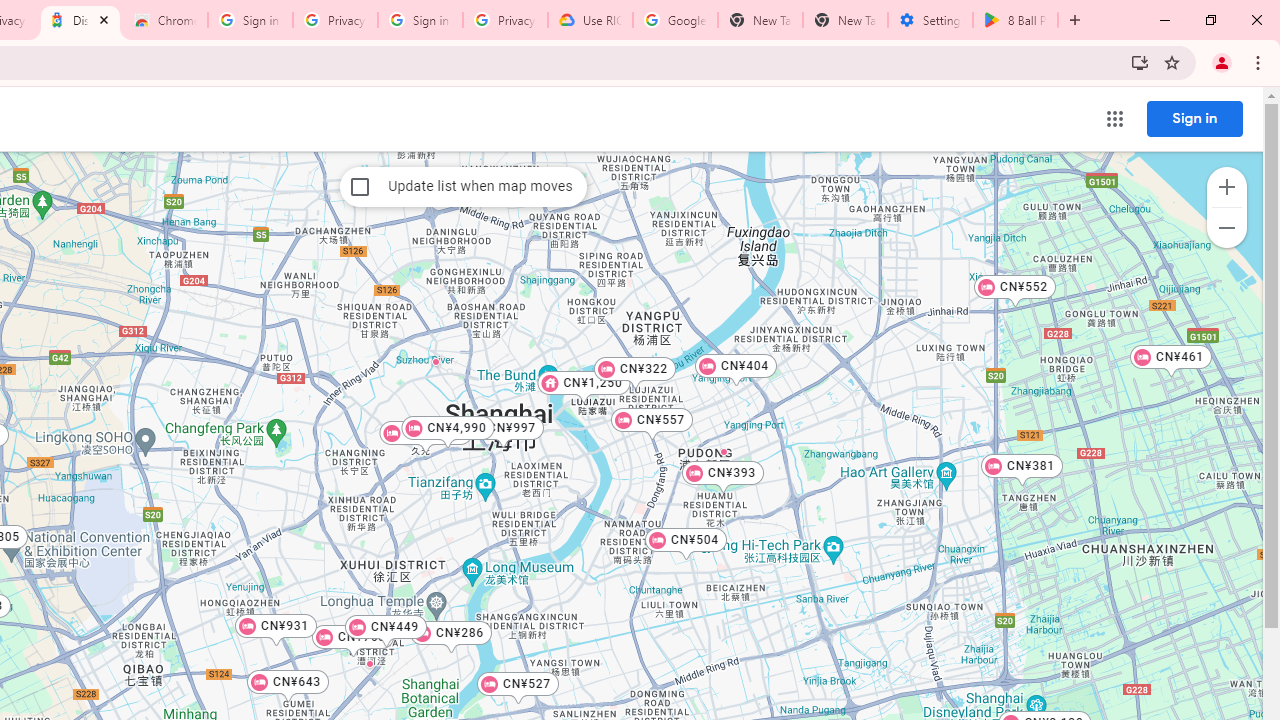  Describe the element at coordinates (165, 20) in the screenshot. I see `Chrome Web Store - Color themes by Chrome` at that location.